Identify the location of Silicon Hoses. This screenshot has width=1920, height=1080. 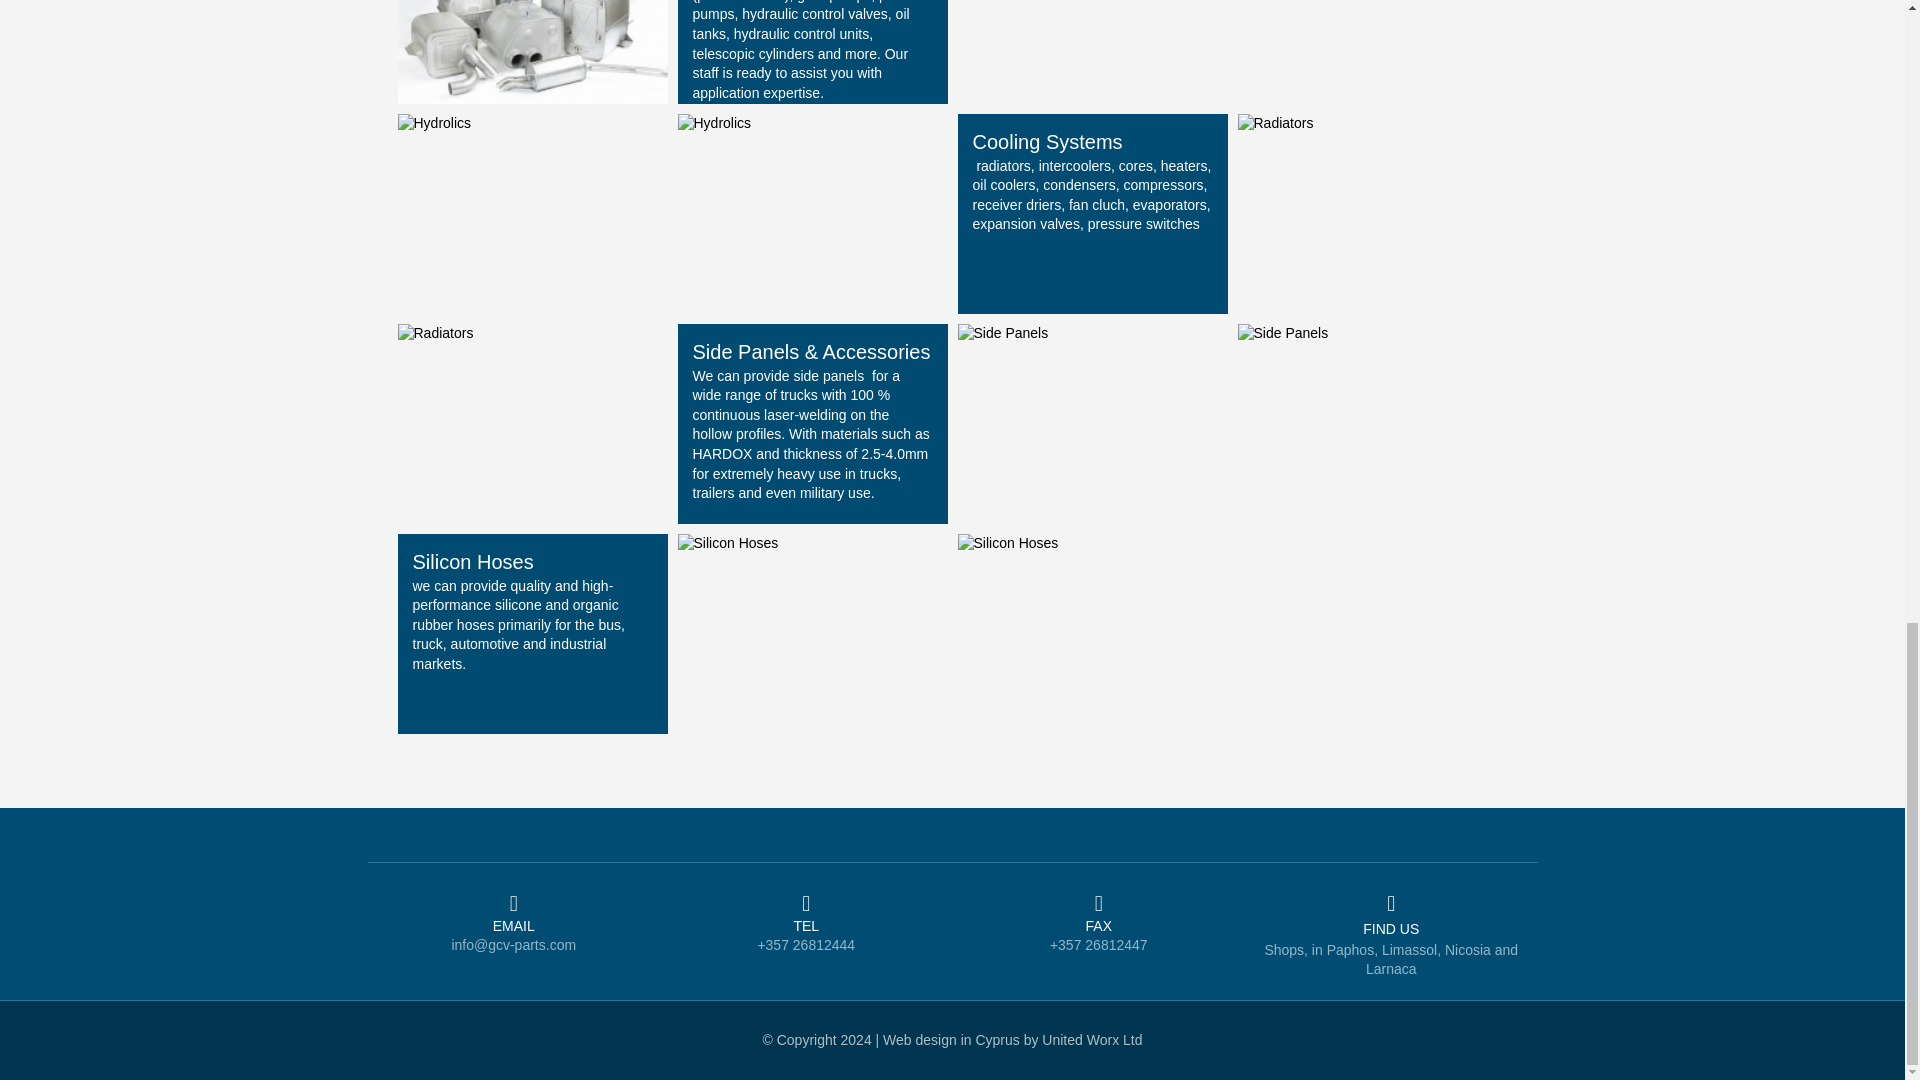
(728, 542).